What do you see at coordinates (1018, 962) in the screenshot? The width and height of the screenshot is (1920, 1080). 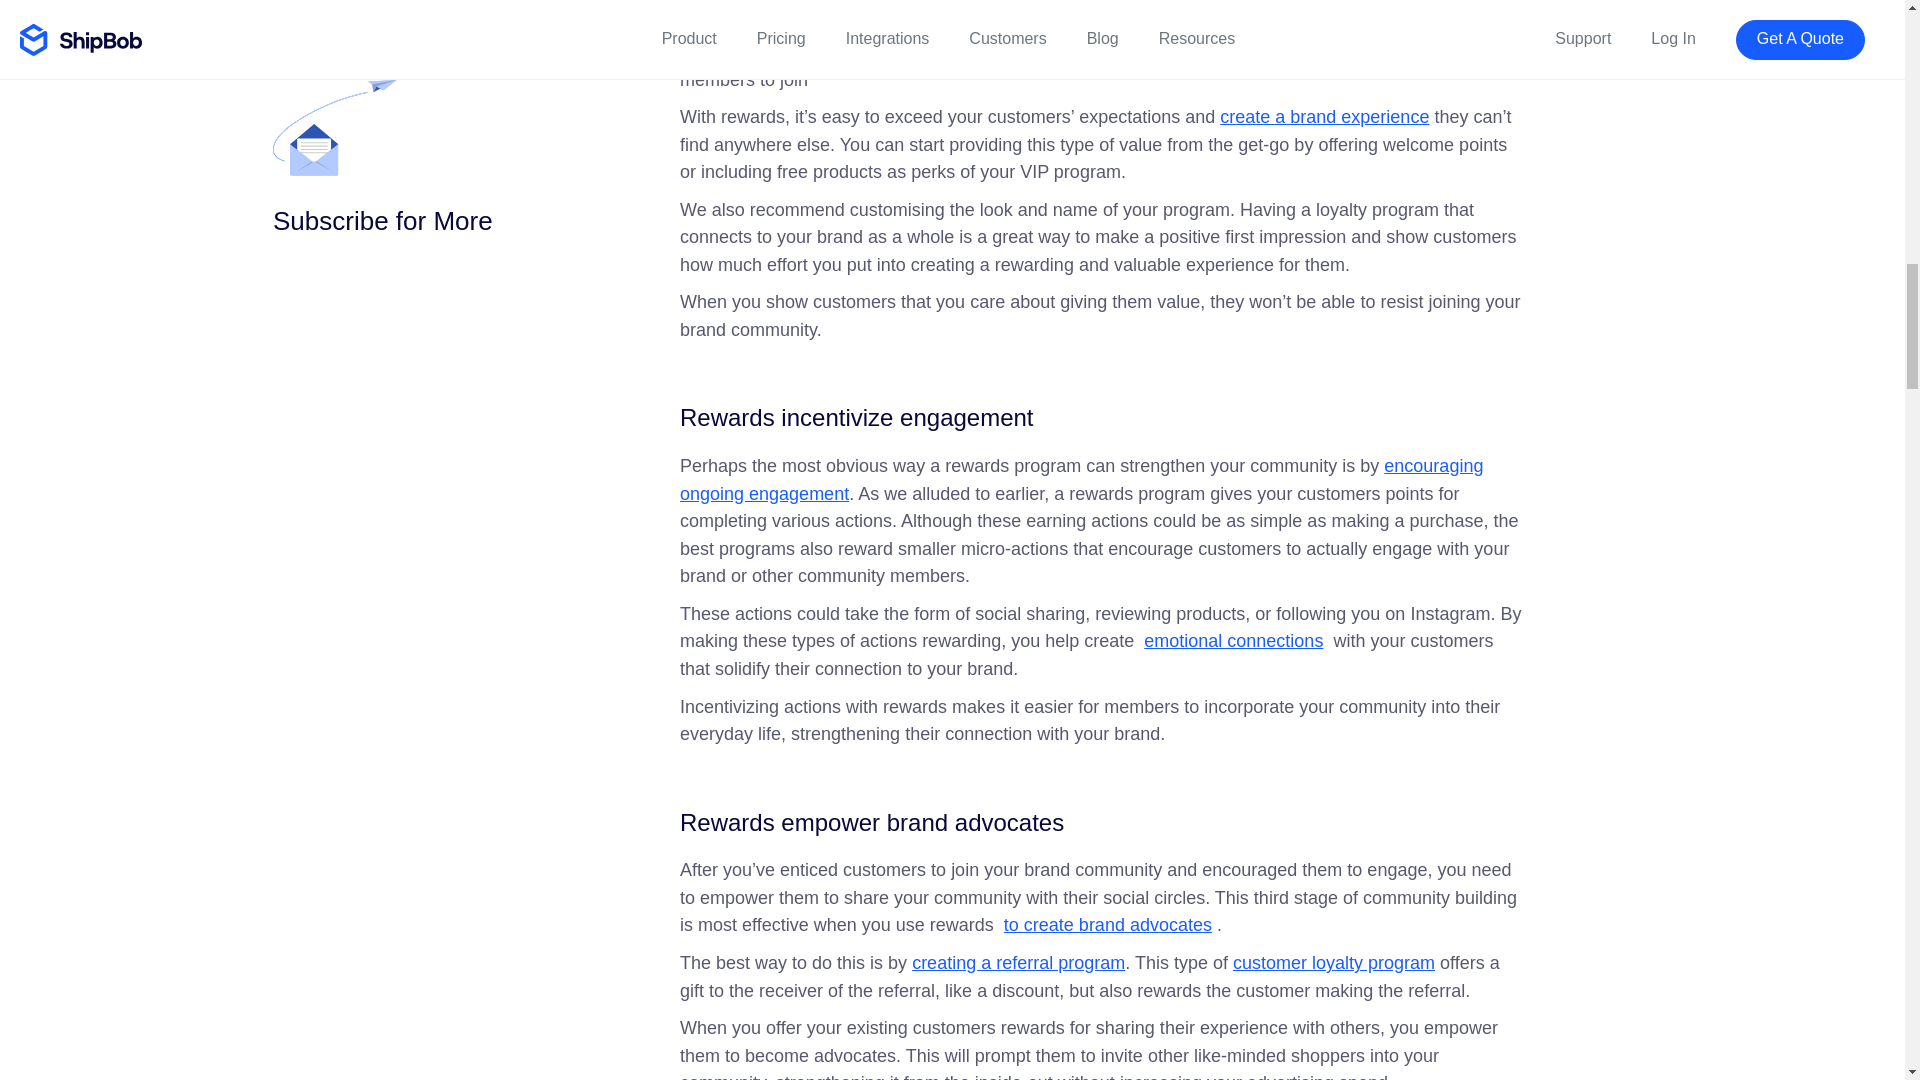 I see `creating a referral program` at bounding box center [1018, 962].